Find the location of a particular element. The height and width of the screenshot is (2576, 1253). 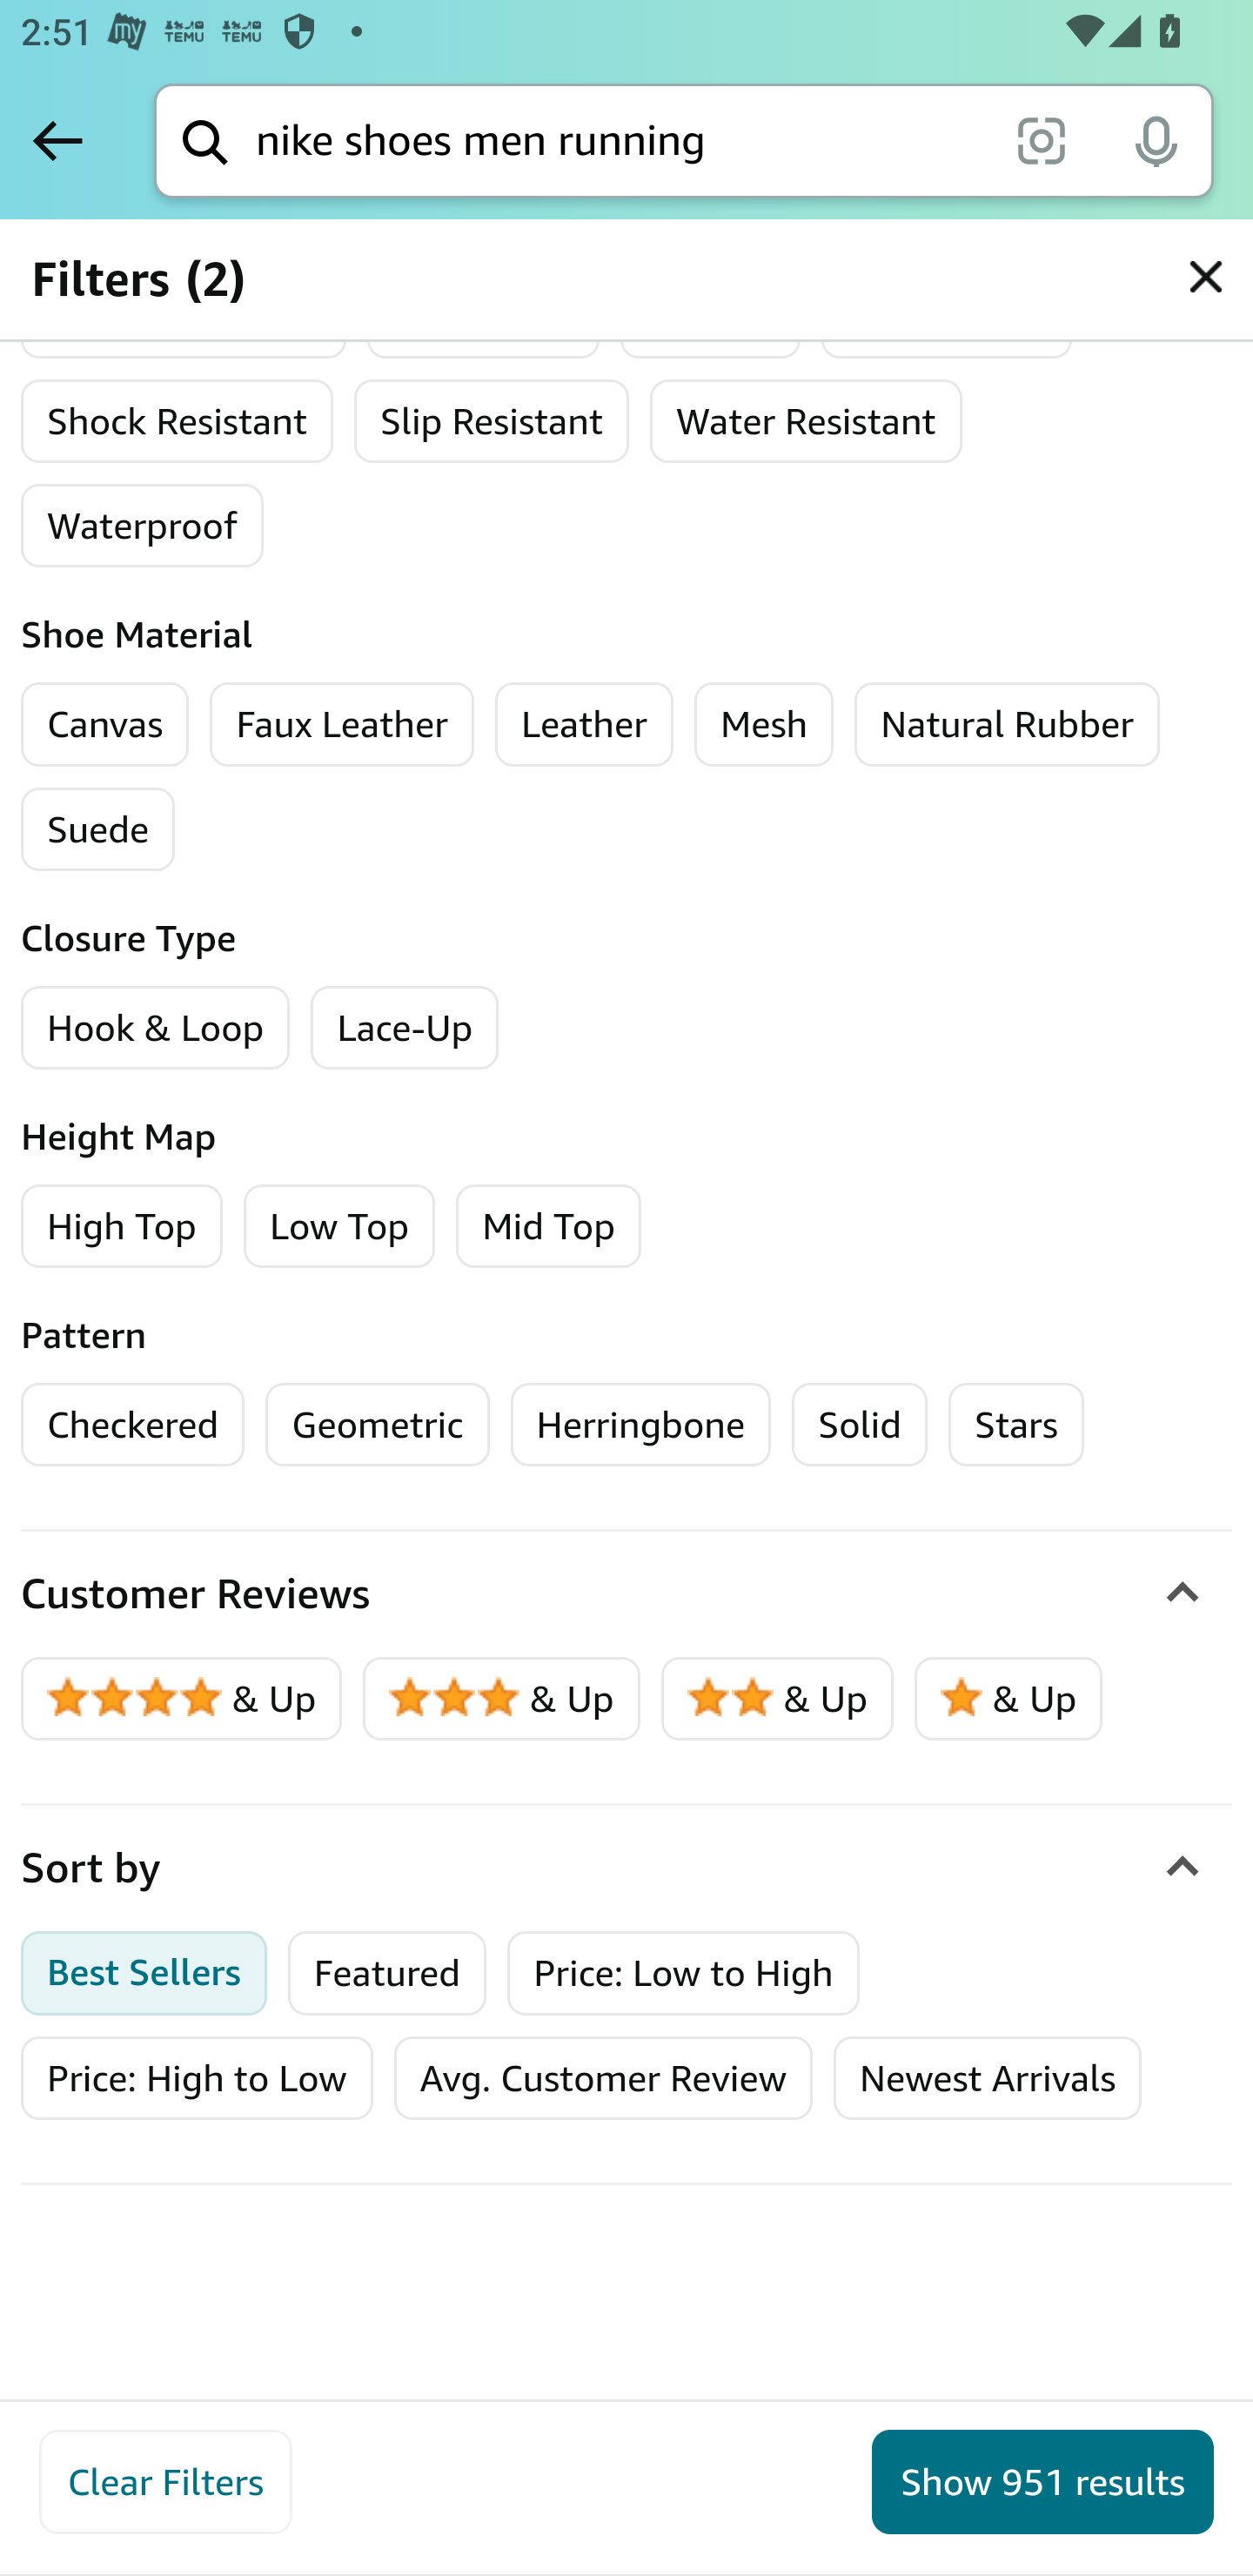

Stars is located at coordinates (1016, 1424).